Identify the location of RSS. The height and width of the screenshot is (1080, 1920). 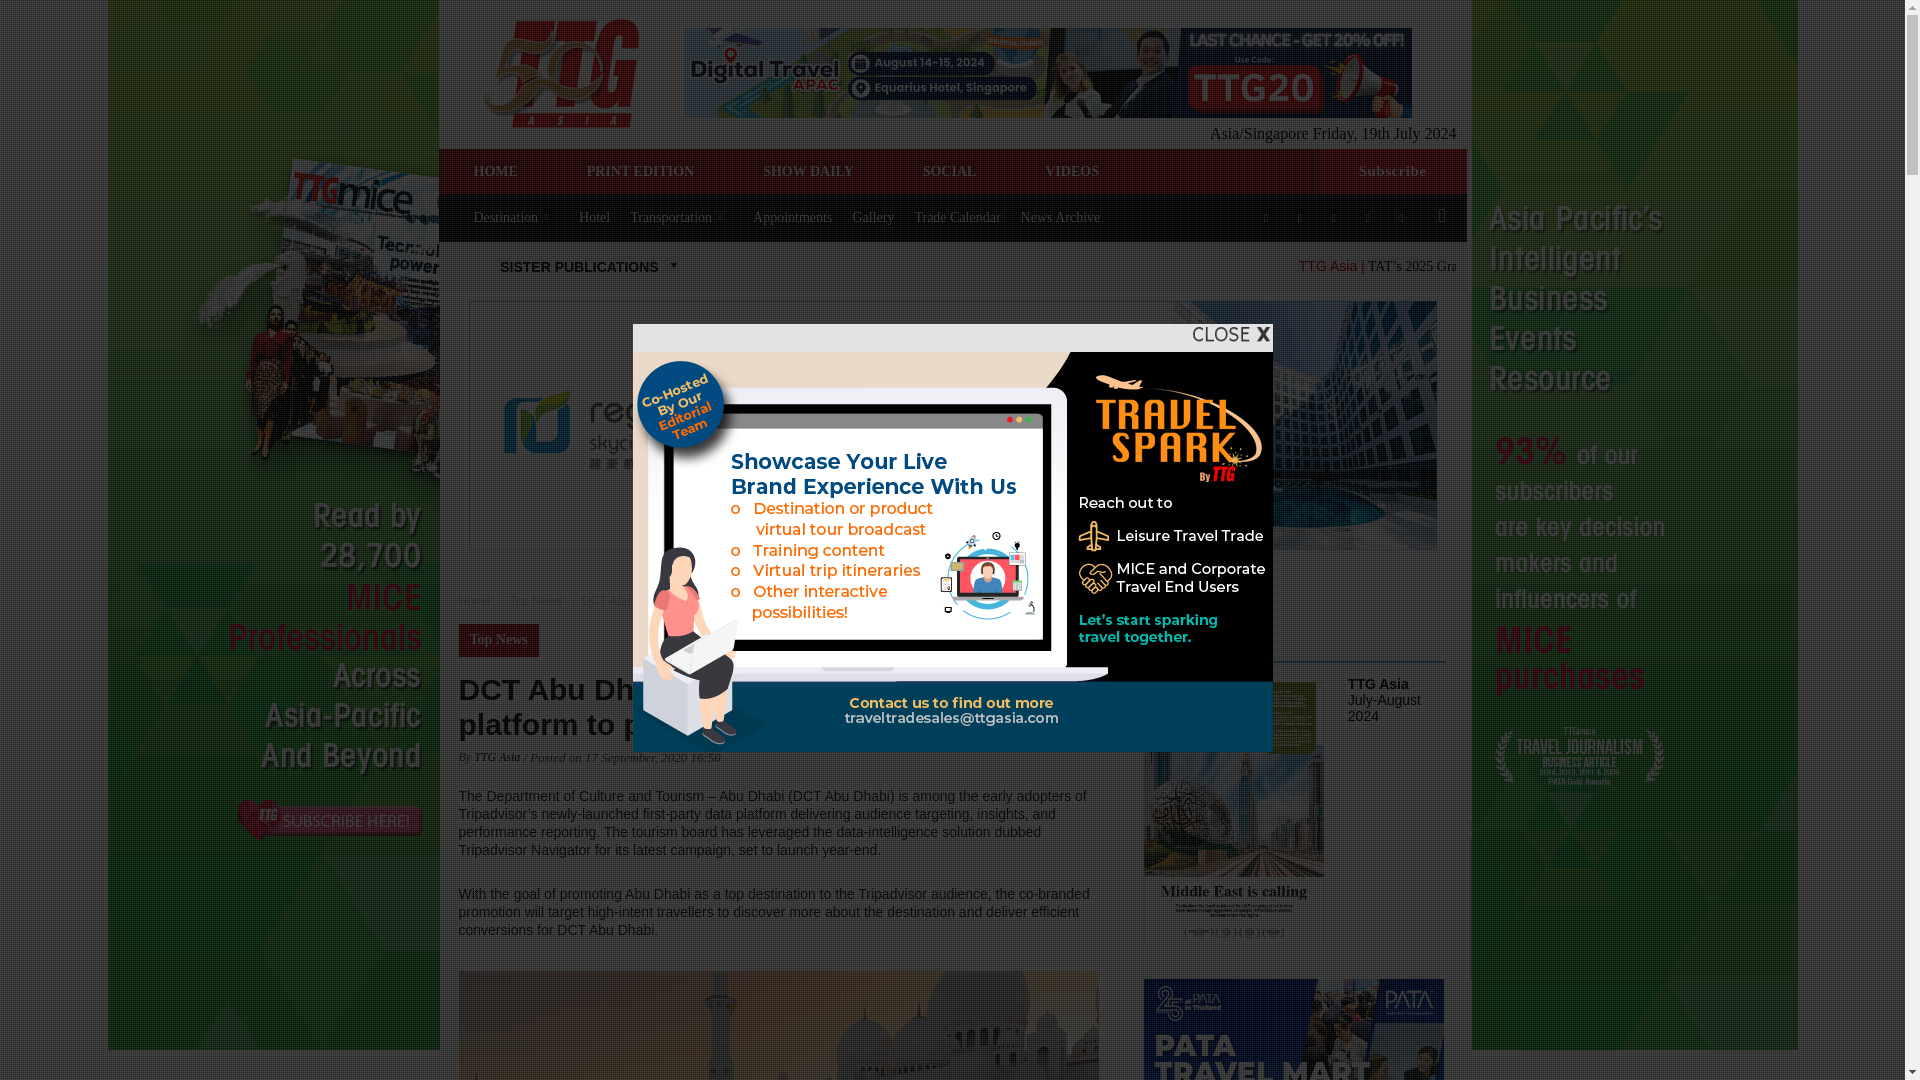
(1368, 216).